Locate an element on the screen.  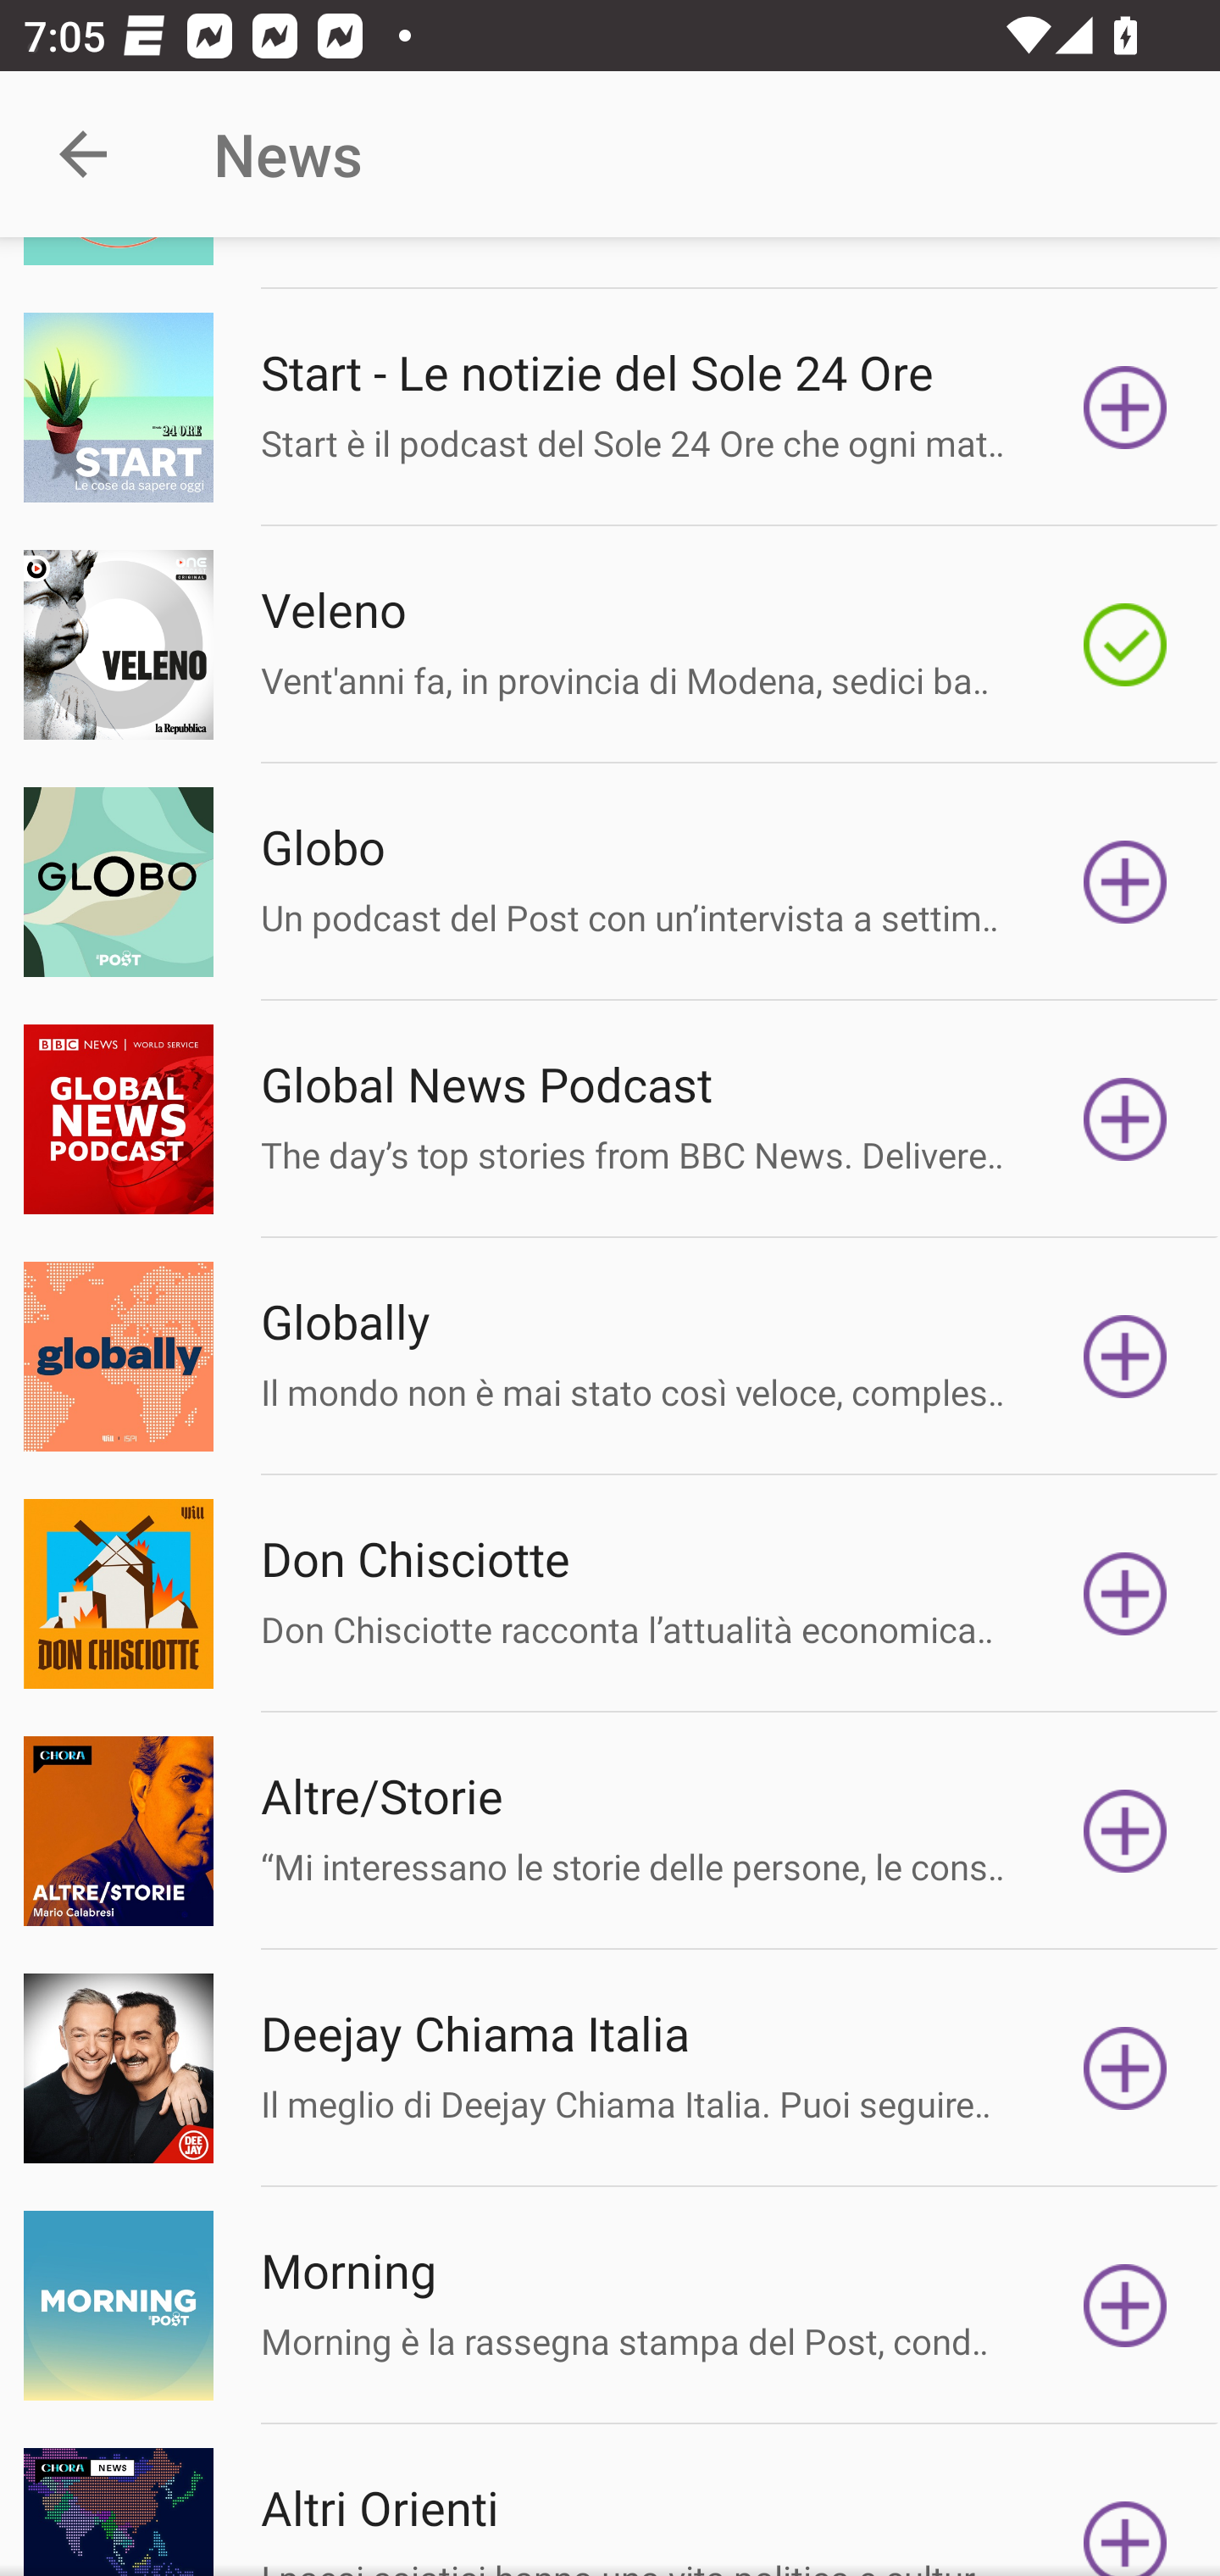
Subscribe is located at coordinates (1125, 1830).